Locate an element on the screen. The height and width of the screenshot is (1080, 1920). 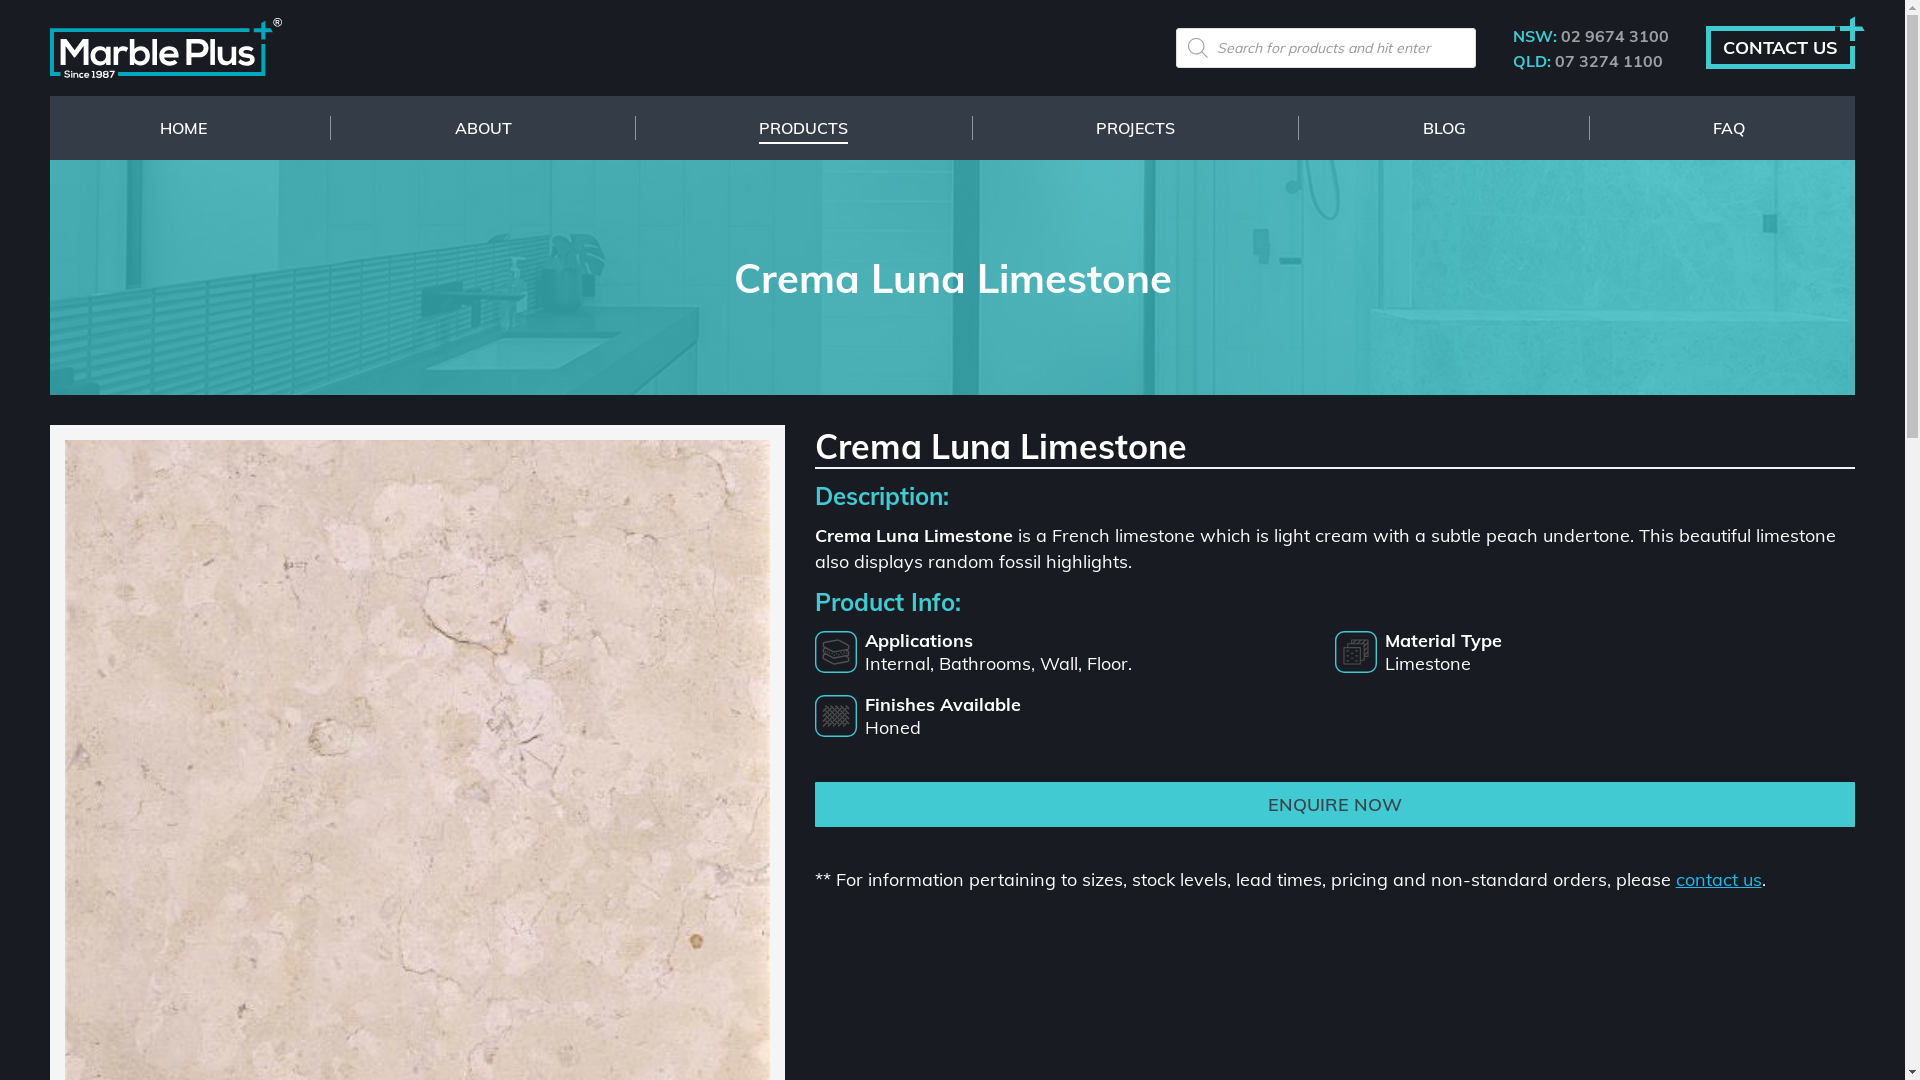
PROJECTS is located at coordinates (1136, 128).